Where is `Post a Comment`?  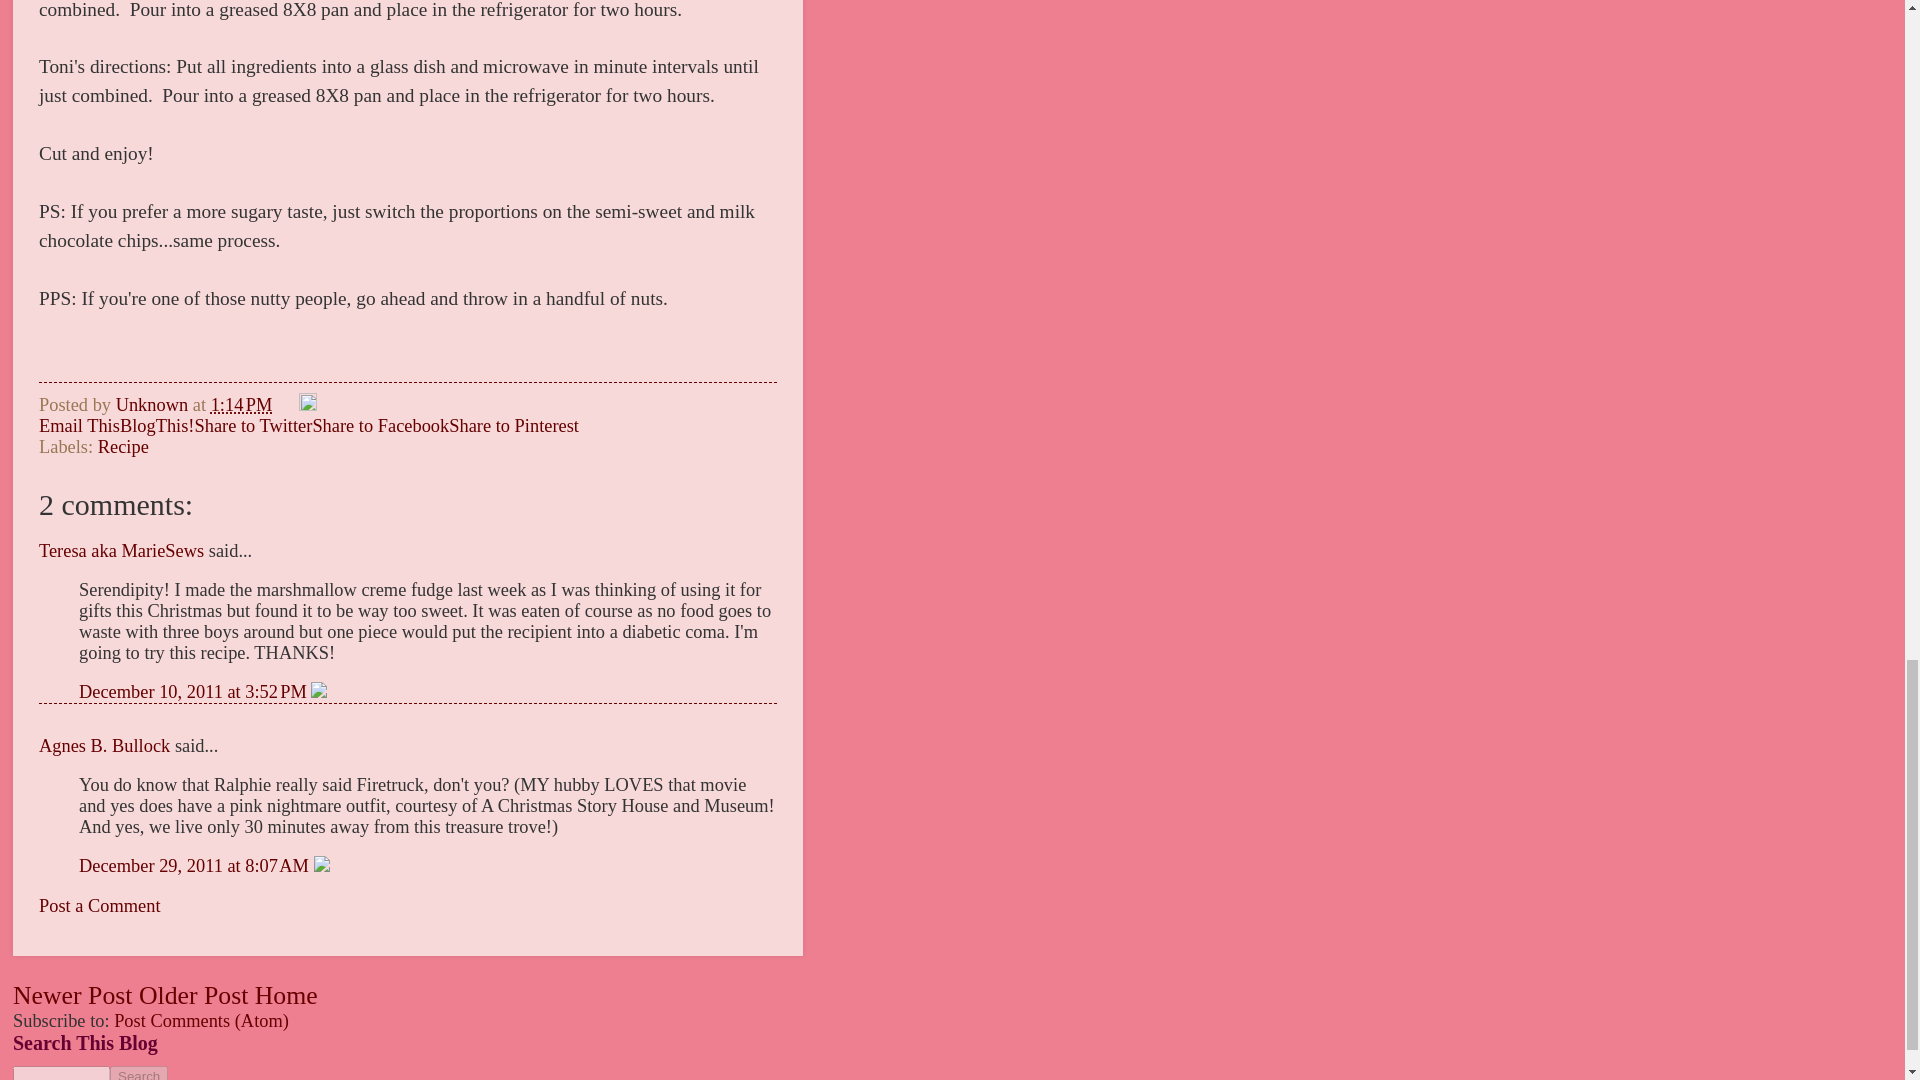
Post a Comment is located at coordinates (100, 906).